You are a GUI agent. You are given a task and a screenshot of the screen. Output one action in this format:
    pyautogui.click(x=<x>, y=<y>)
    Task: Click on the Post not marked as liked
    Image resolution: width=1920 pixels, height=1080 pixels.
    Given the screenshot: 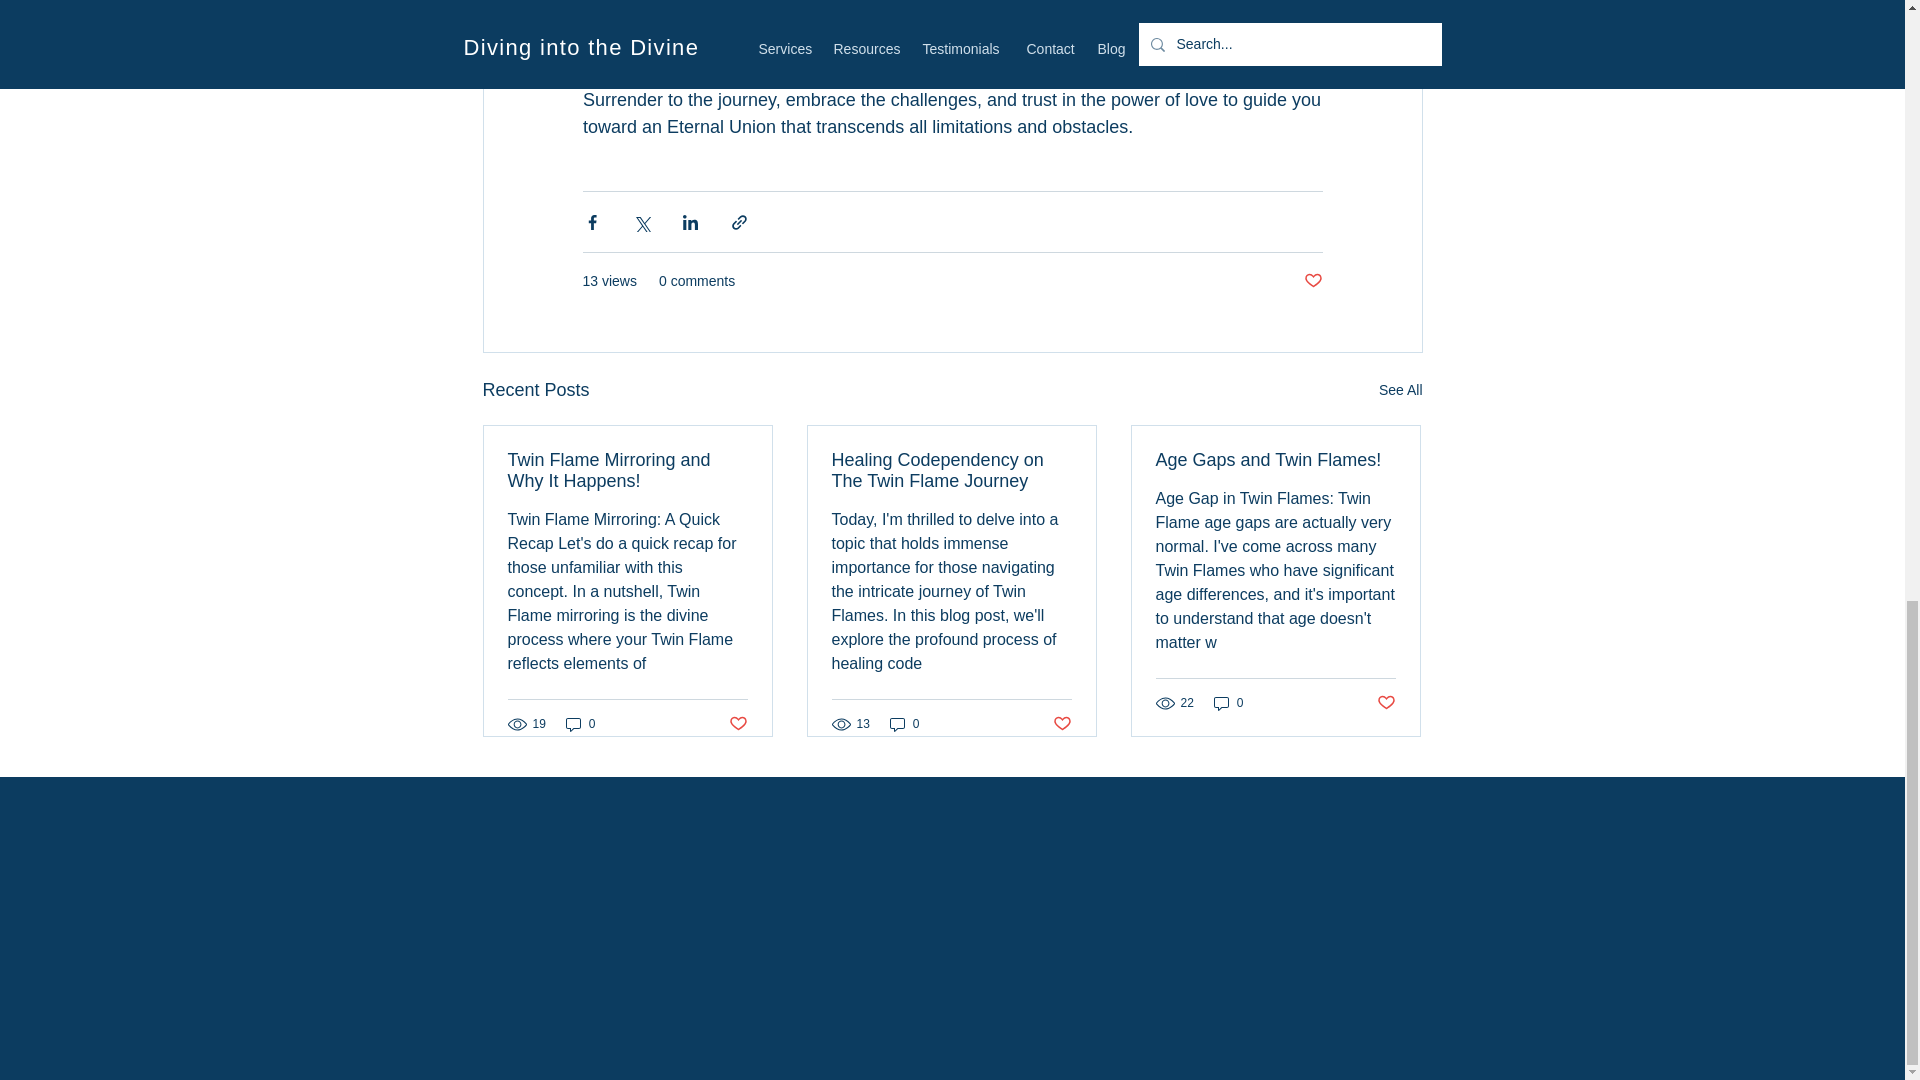 What is the action you would take?
    pyautogui.click(x=1062, y=723)
    